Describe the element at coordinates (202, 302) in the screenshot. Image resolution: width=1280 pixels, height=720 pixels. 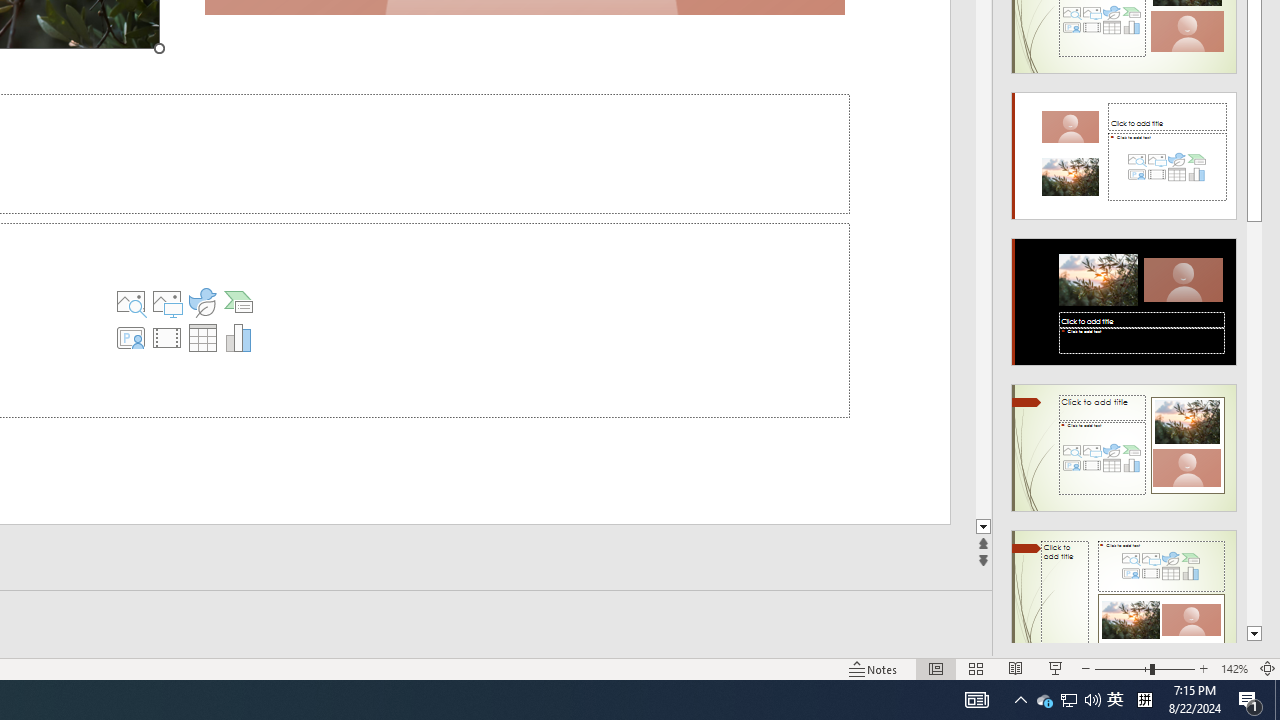
I see `Insert an Icon` at that location.